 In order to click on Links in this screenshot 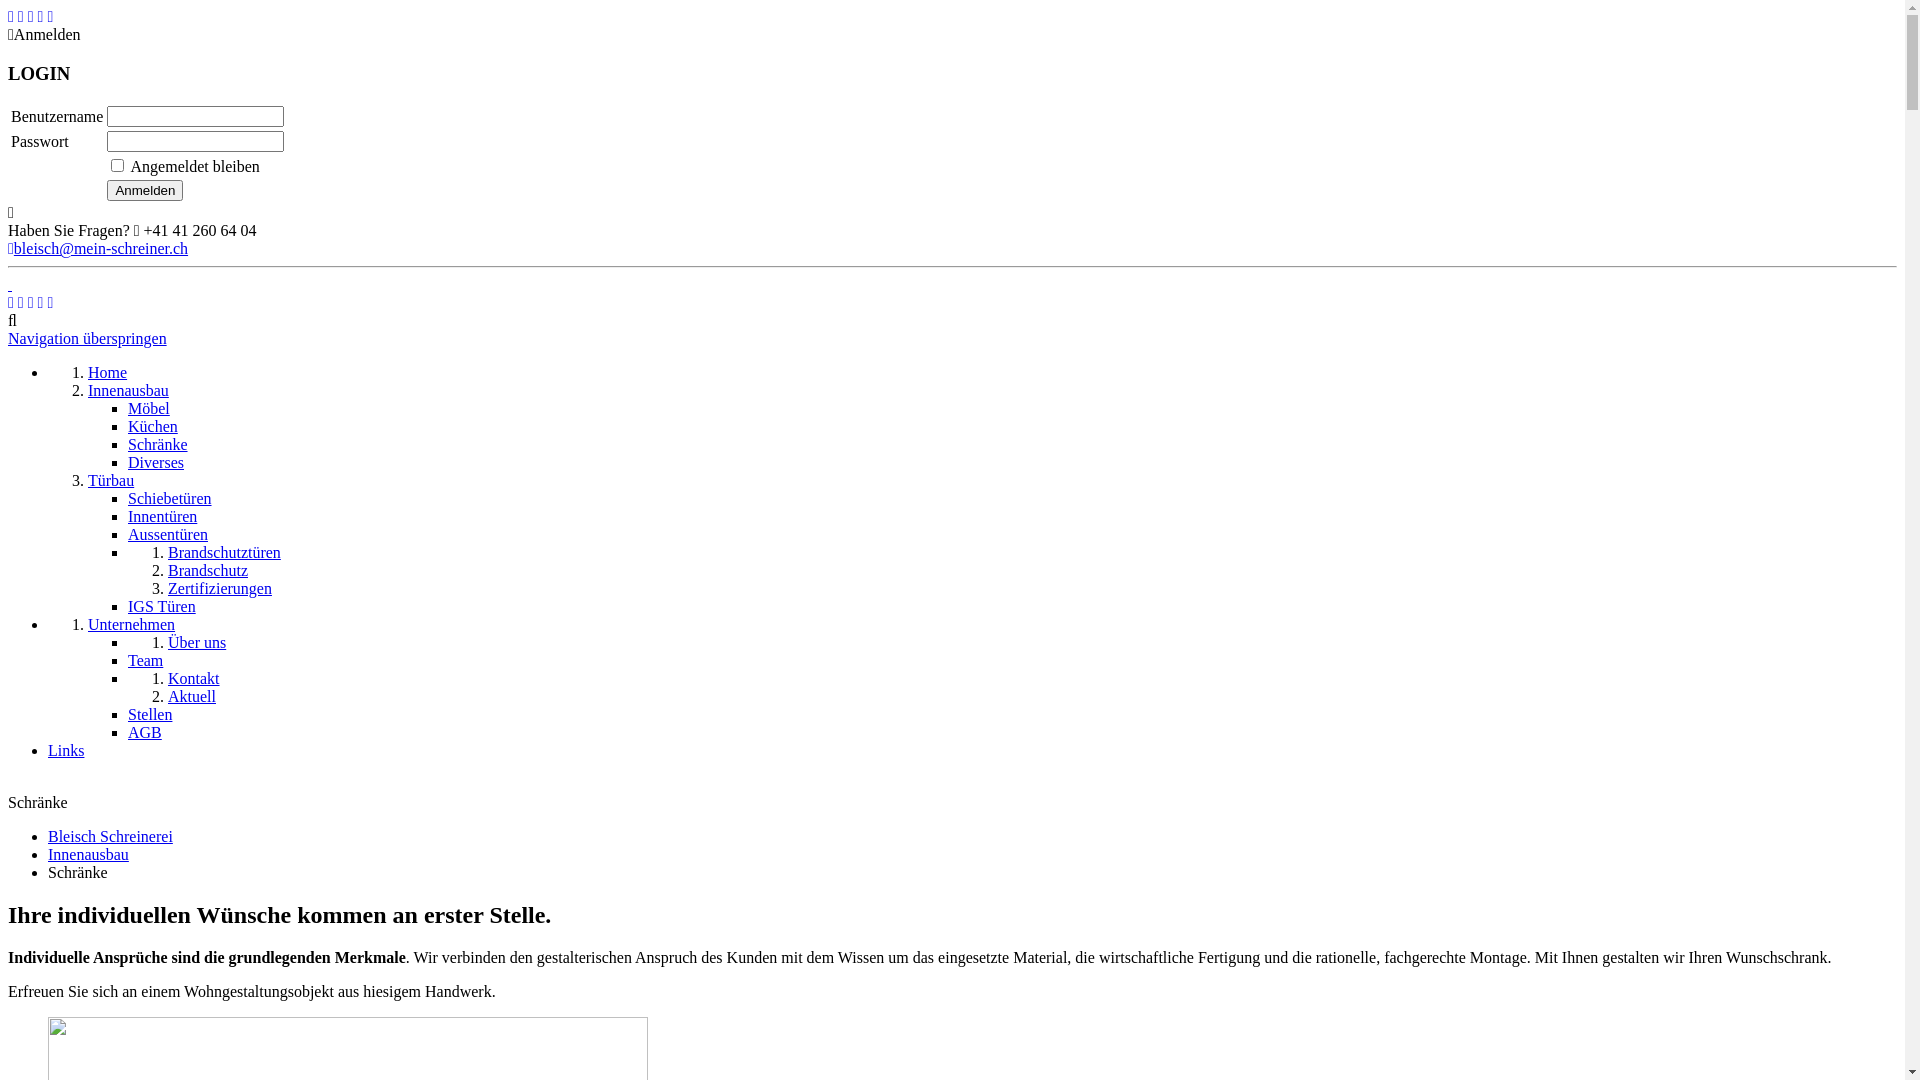, I will do `click(66, 750)`.